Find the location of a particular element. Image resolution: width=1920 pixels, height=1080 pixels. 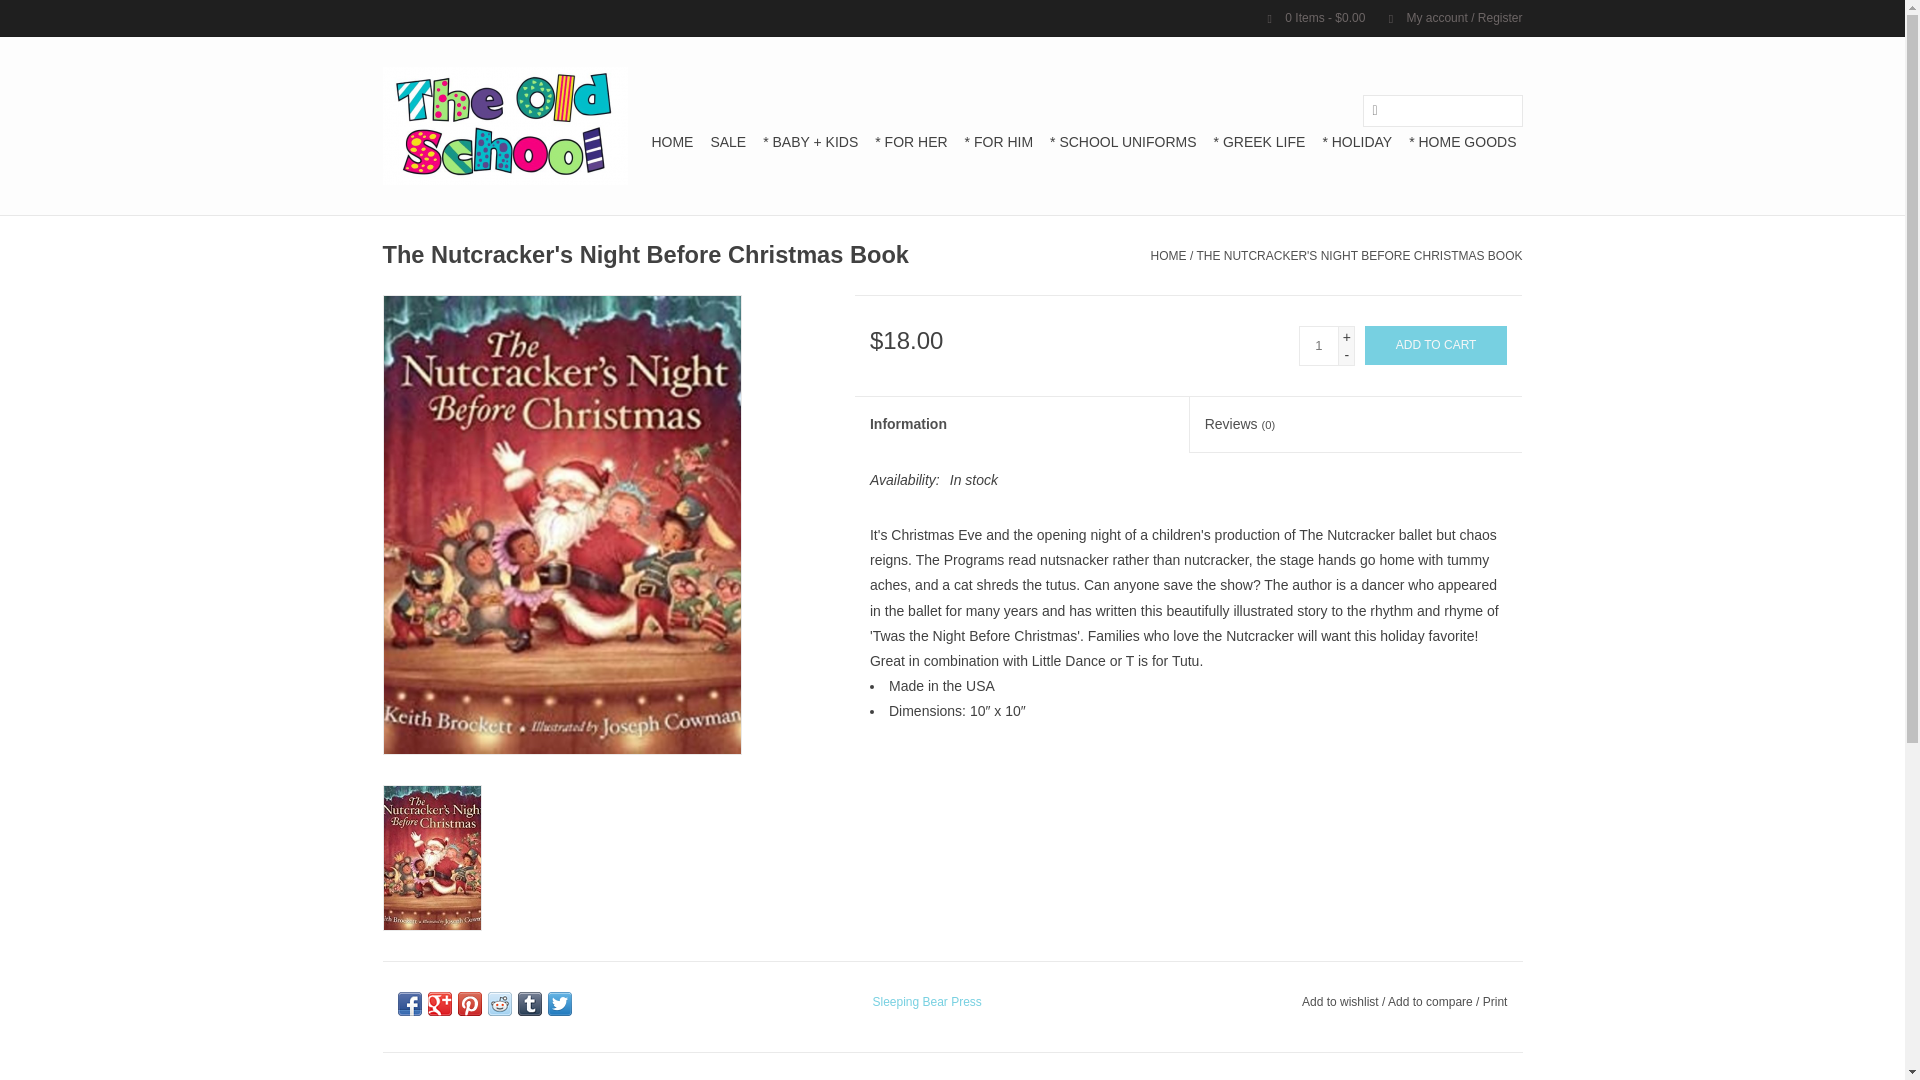

HOME is located at coordinates (672, 142).